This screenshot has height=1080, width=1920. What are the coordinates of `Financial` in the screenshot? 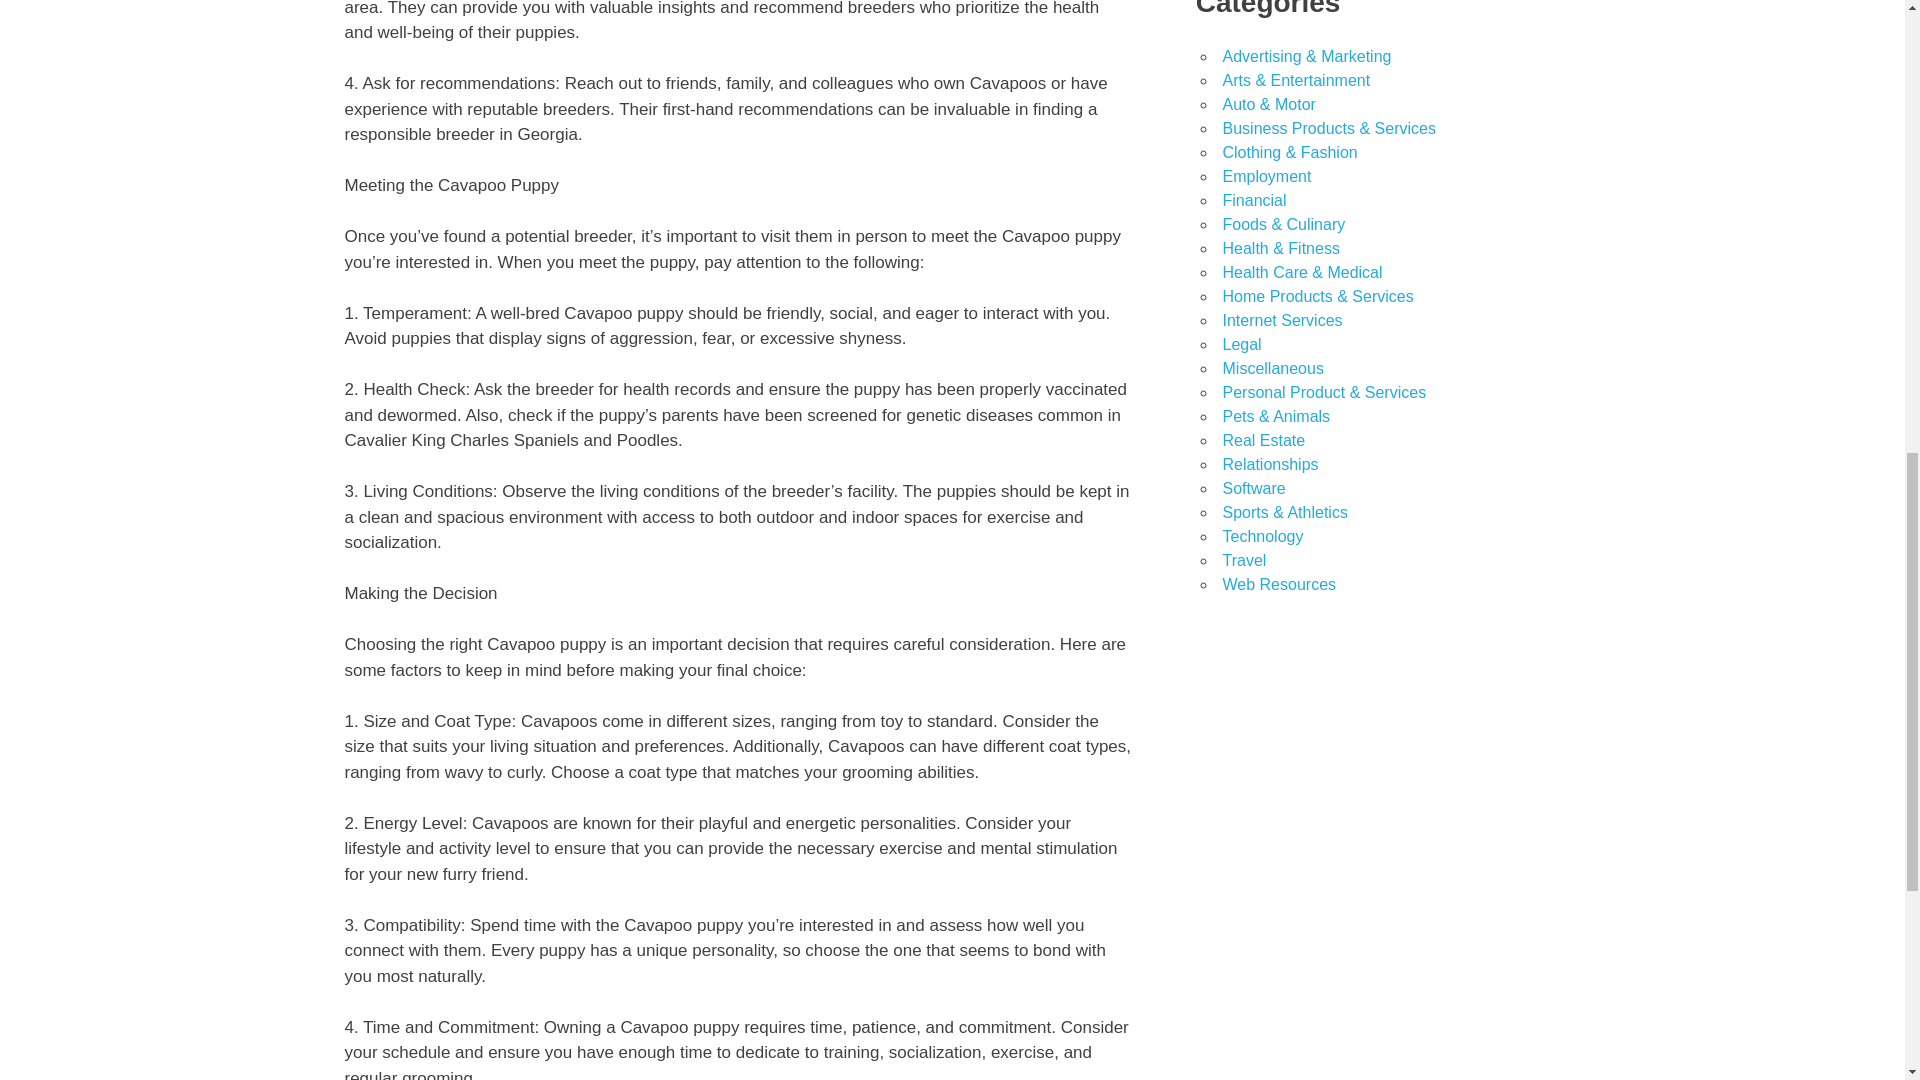 It's located at (1254, 200).